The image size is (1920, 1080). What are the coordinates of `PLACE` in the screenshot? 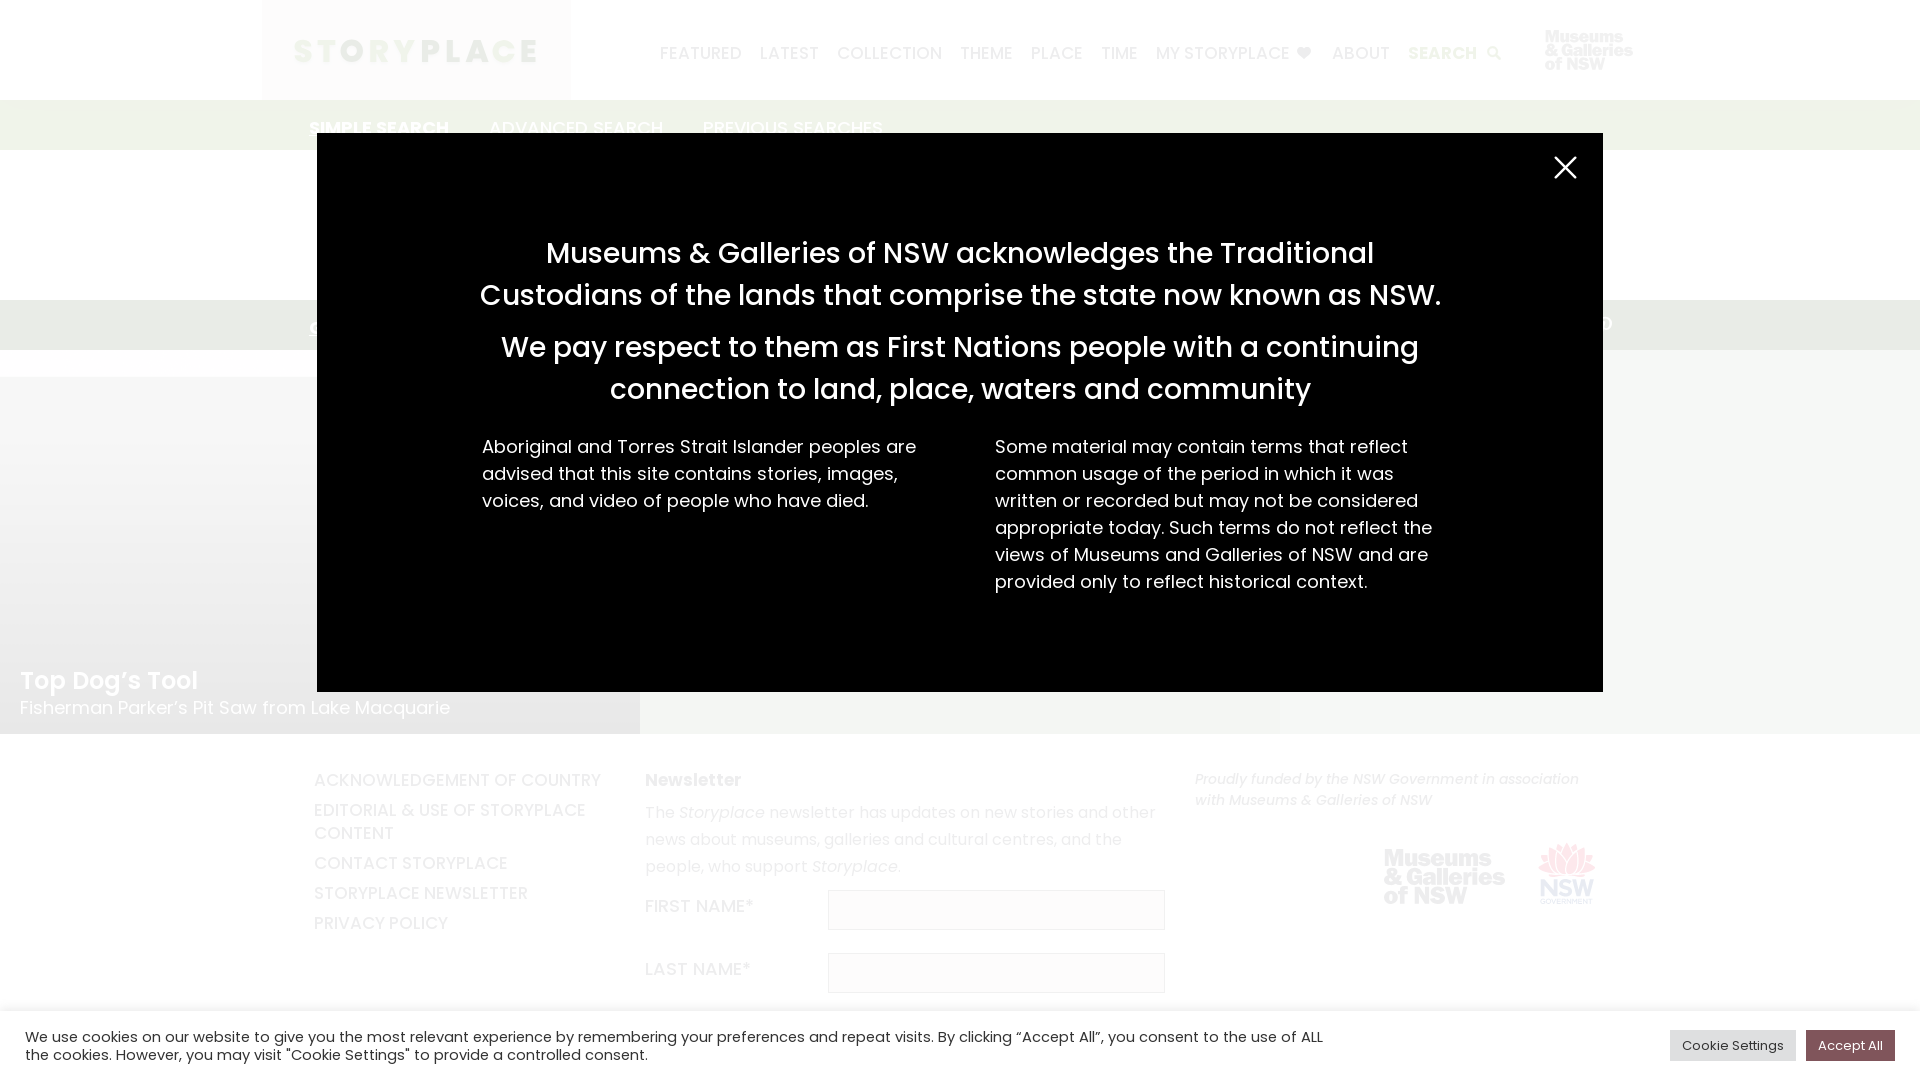 It's located at (1057, 53).